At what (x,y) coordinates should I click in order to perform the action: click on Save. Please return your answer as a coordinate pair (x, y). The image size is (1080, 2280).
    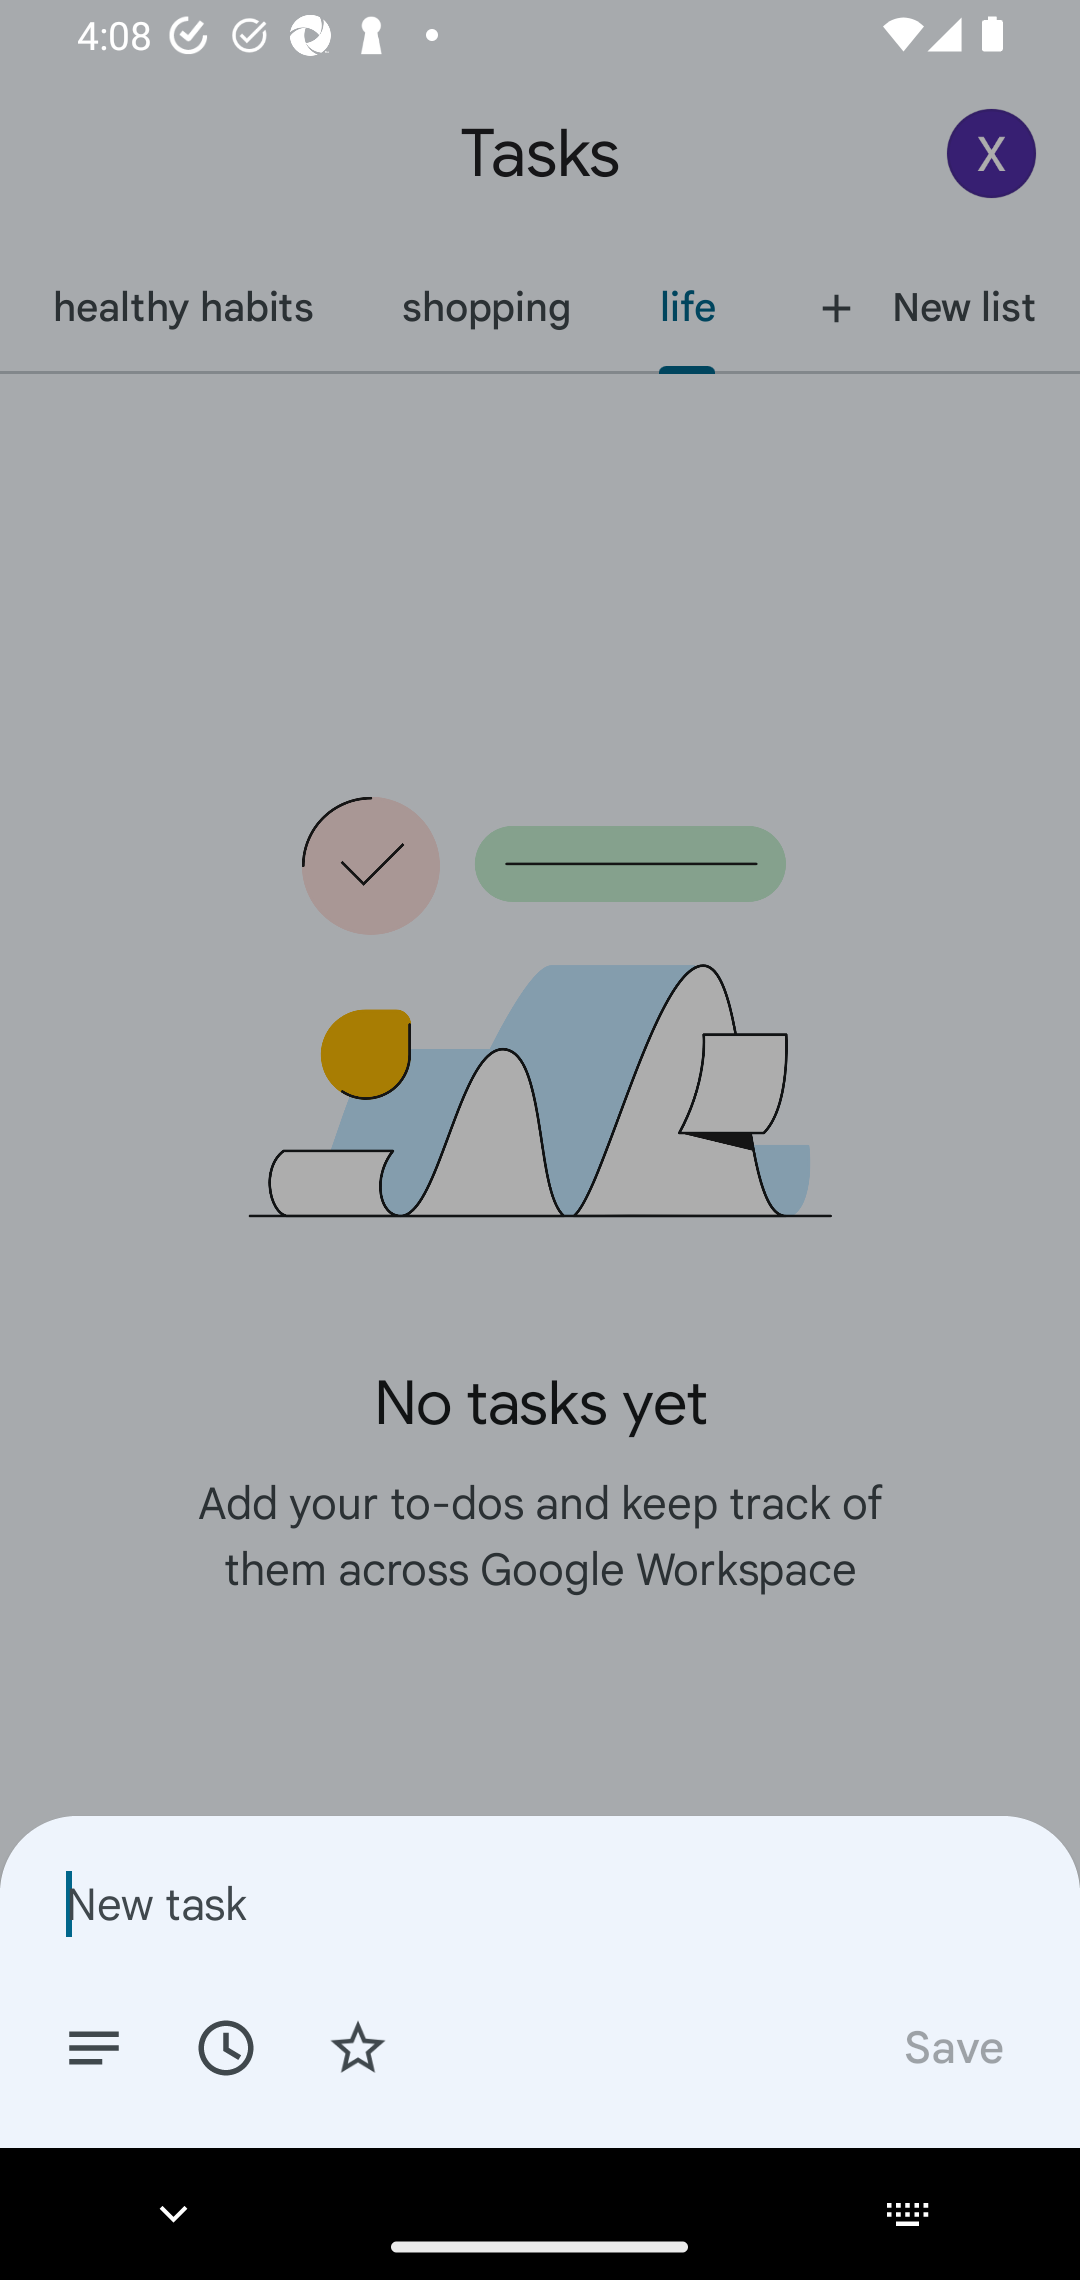
    Looking at the image, I should click on (952, 2046).